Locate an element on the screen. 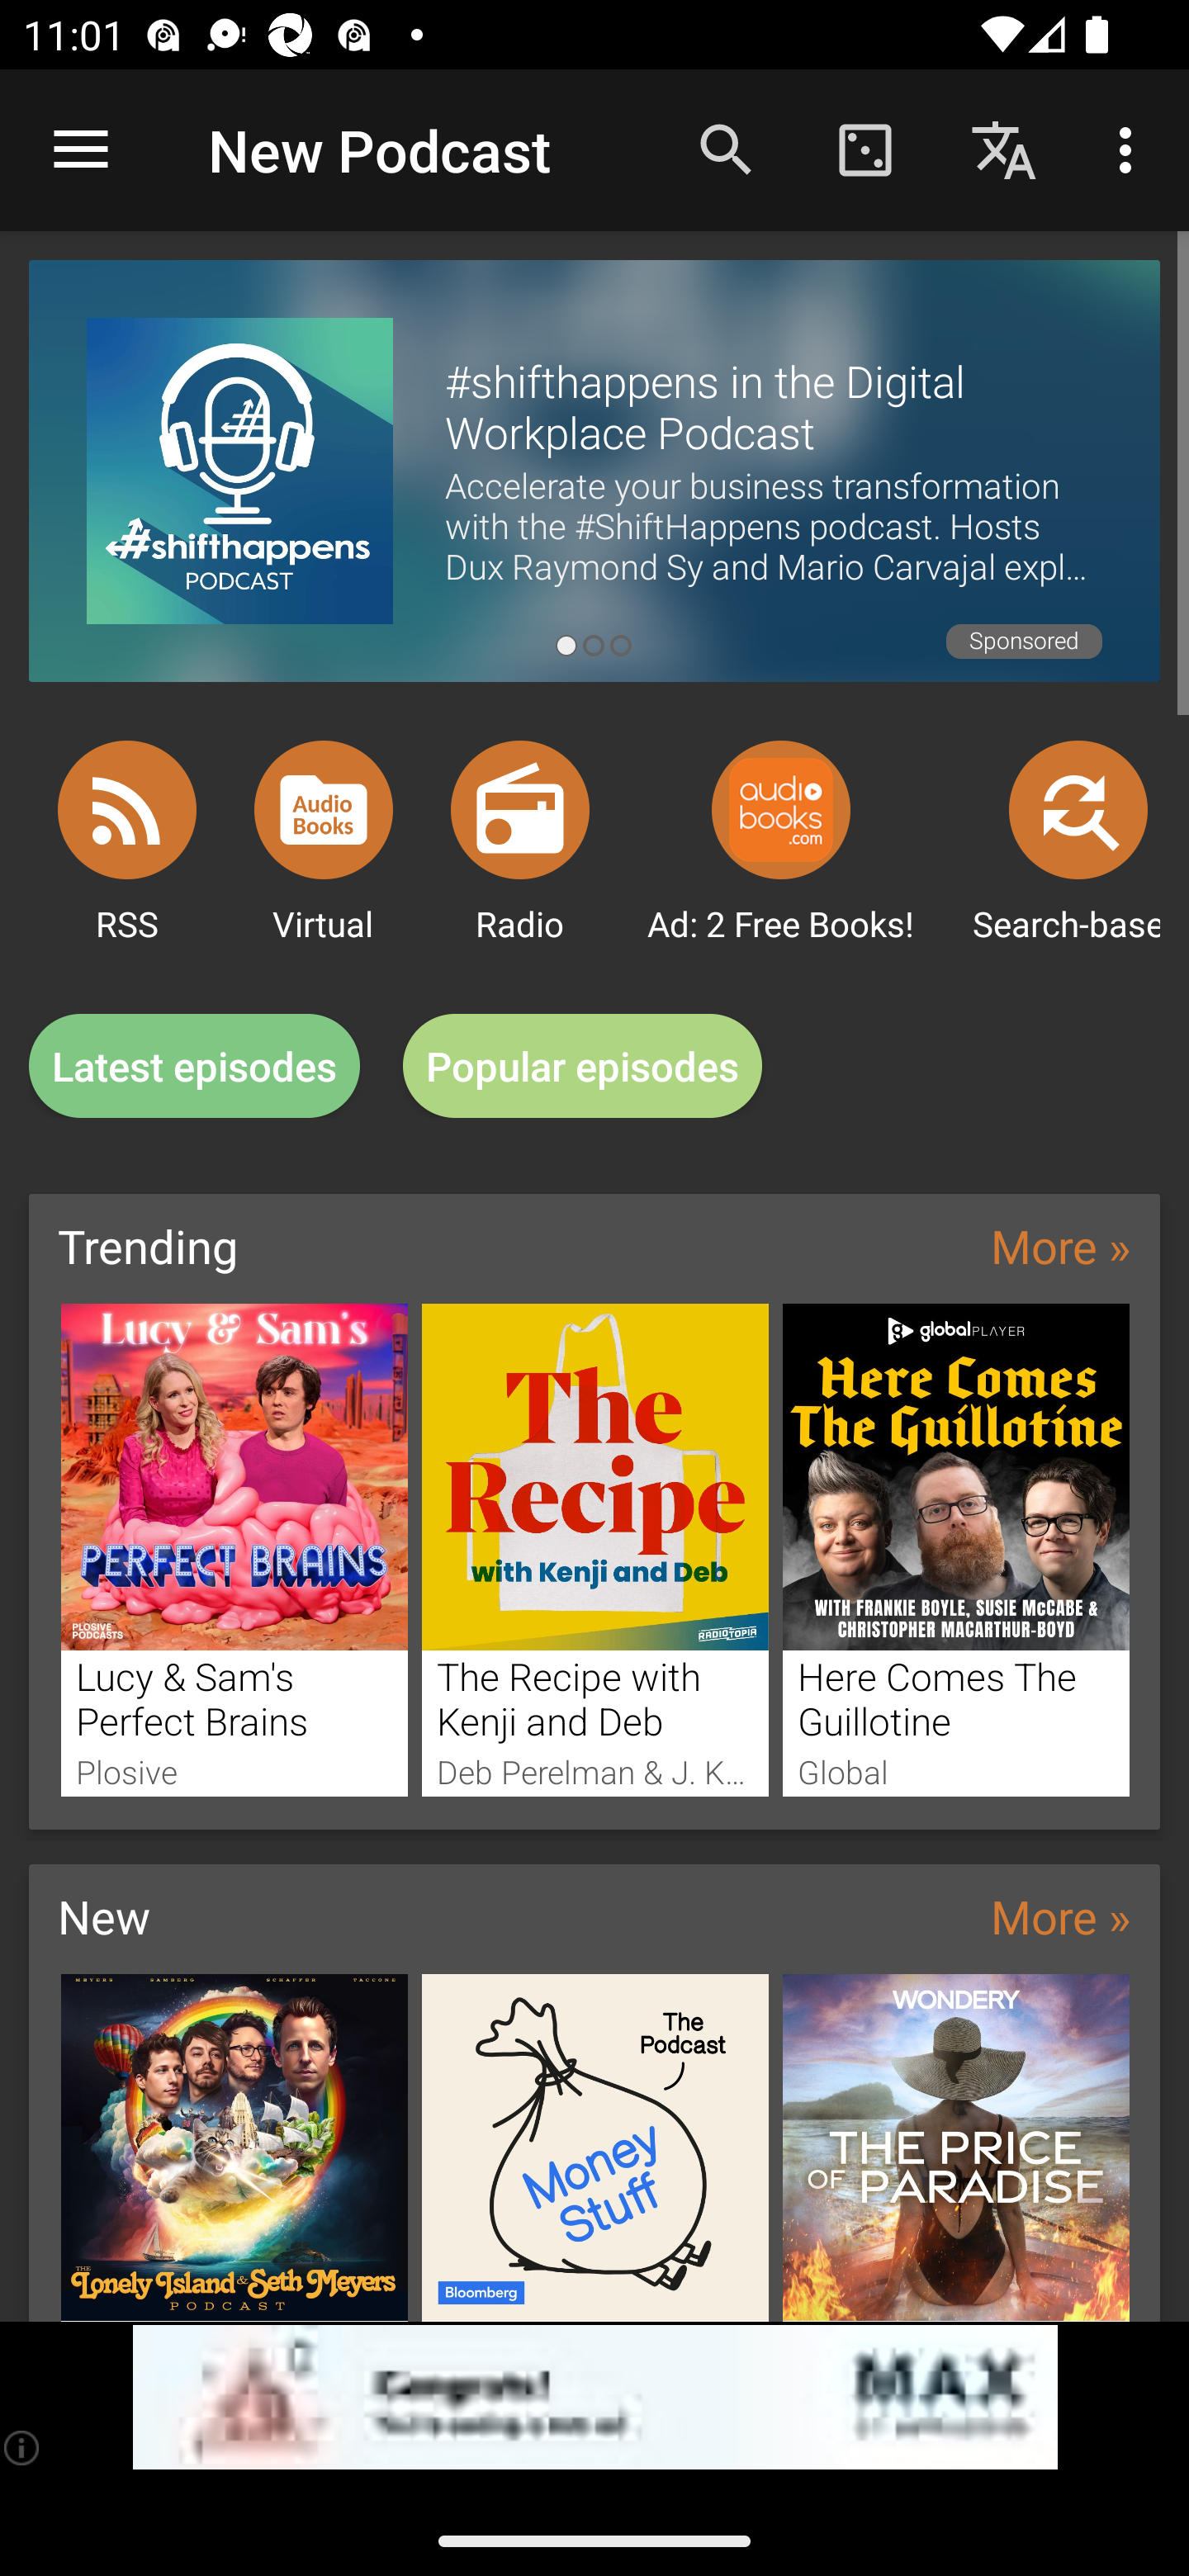 Image resolution: width=1189 pixels, height=2576 pixels. The Lonely Island and Seth Meyers Podcast is located at coordinates (234, 2147).